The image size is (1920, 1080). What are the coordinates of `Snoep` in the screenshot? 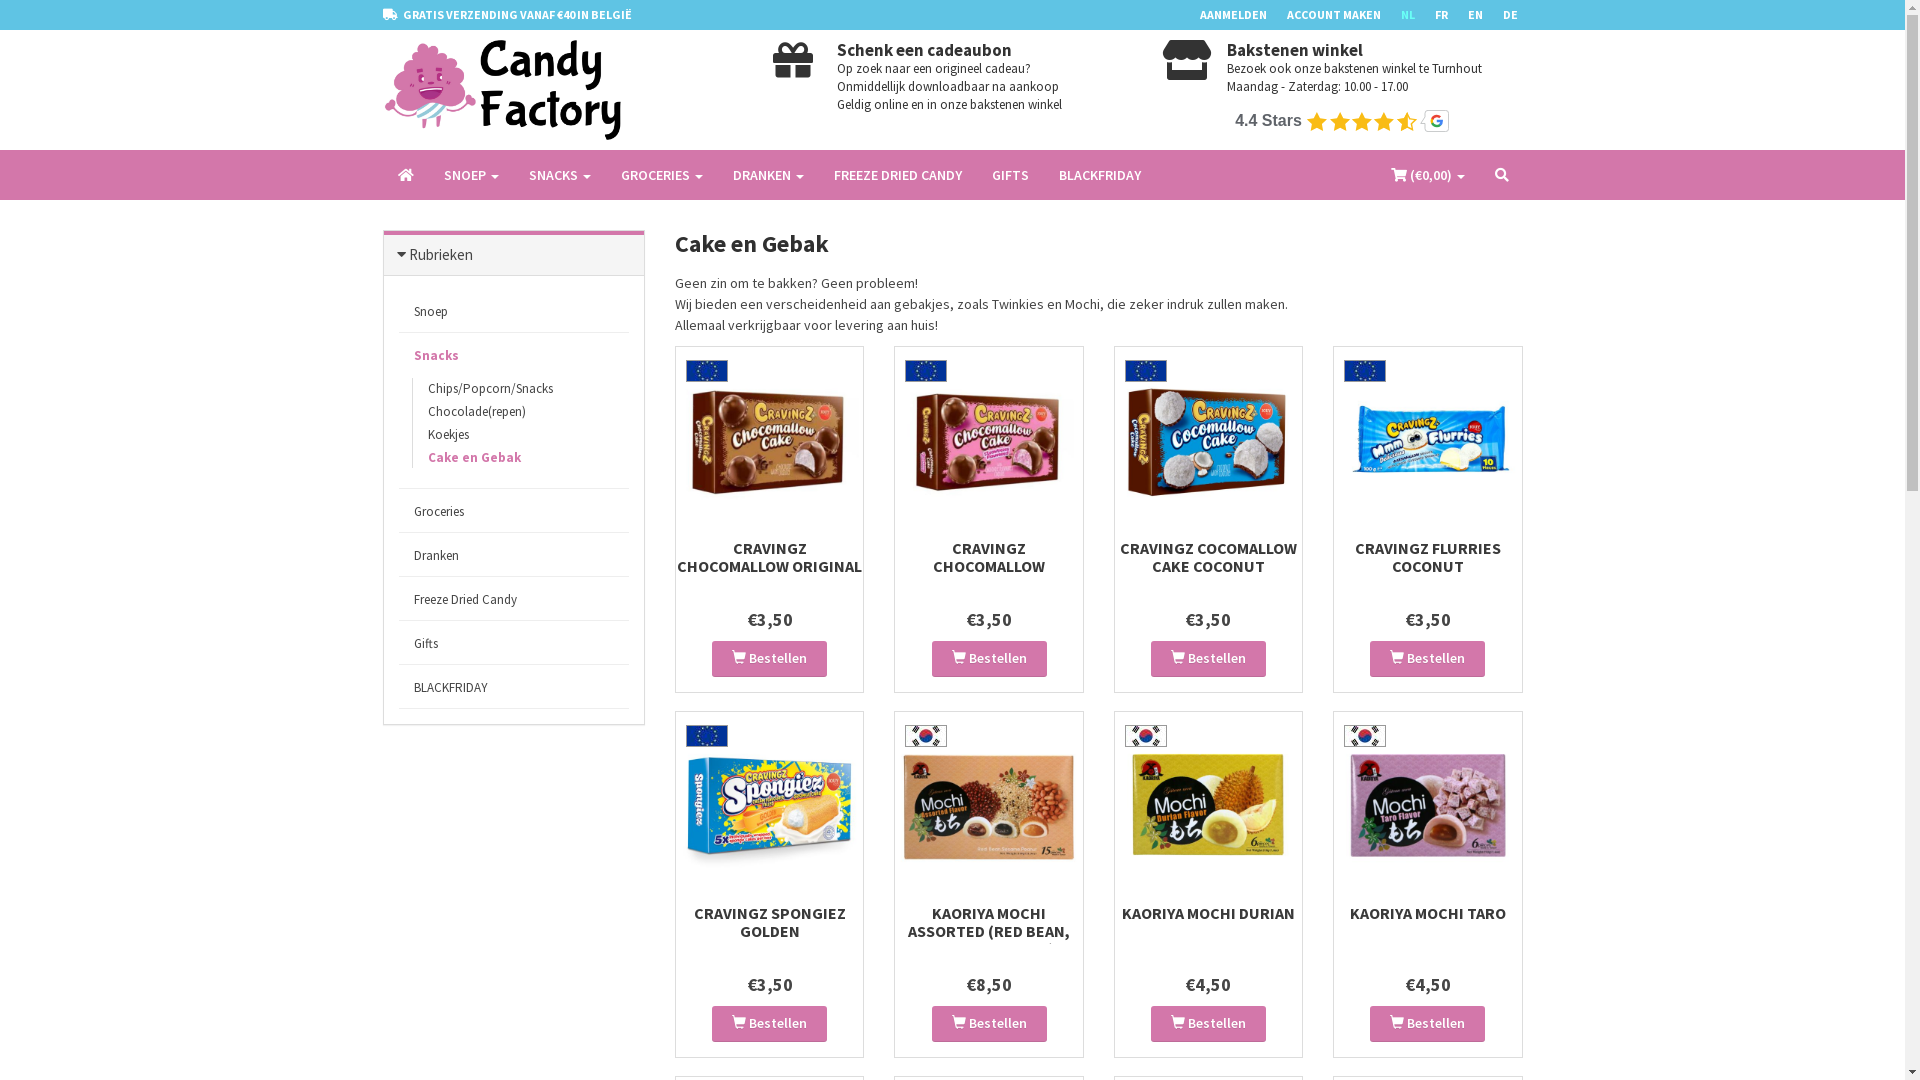 It's located at (514, 312).